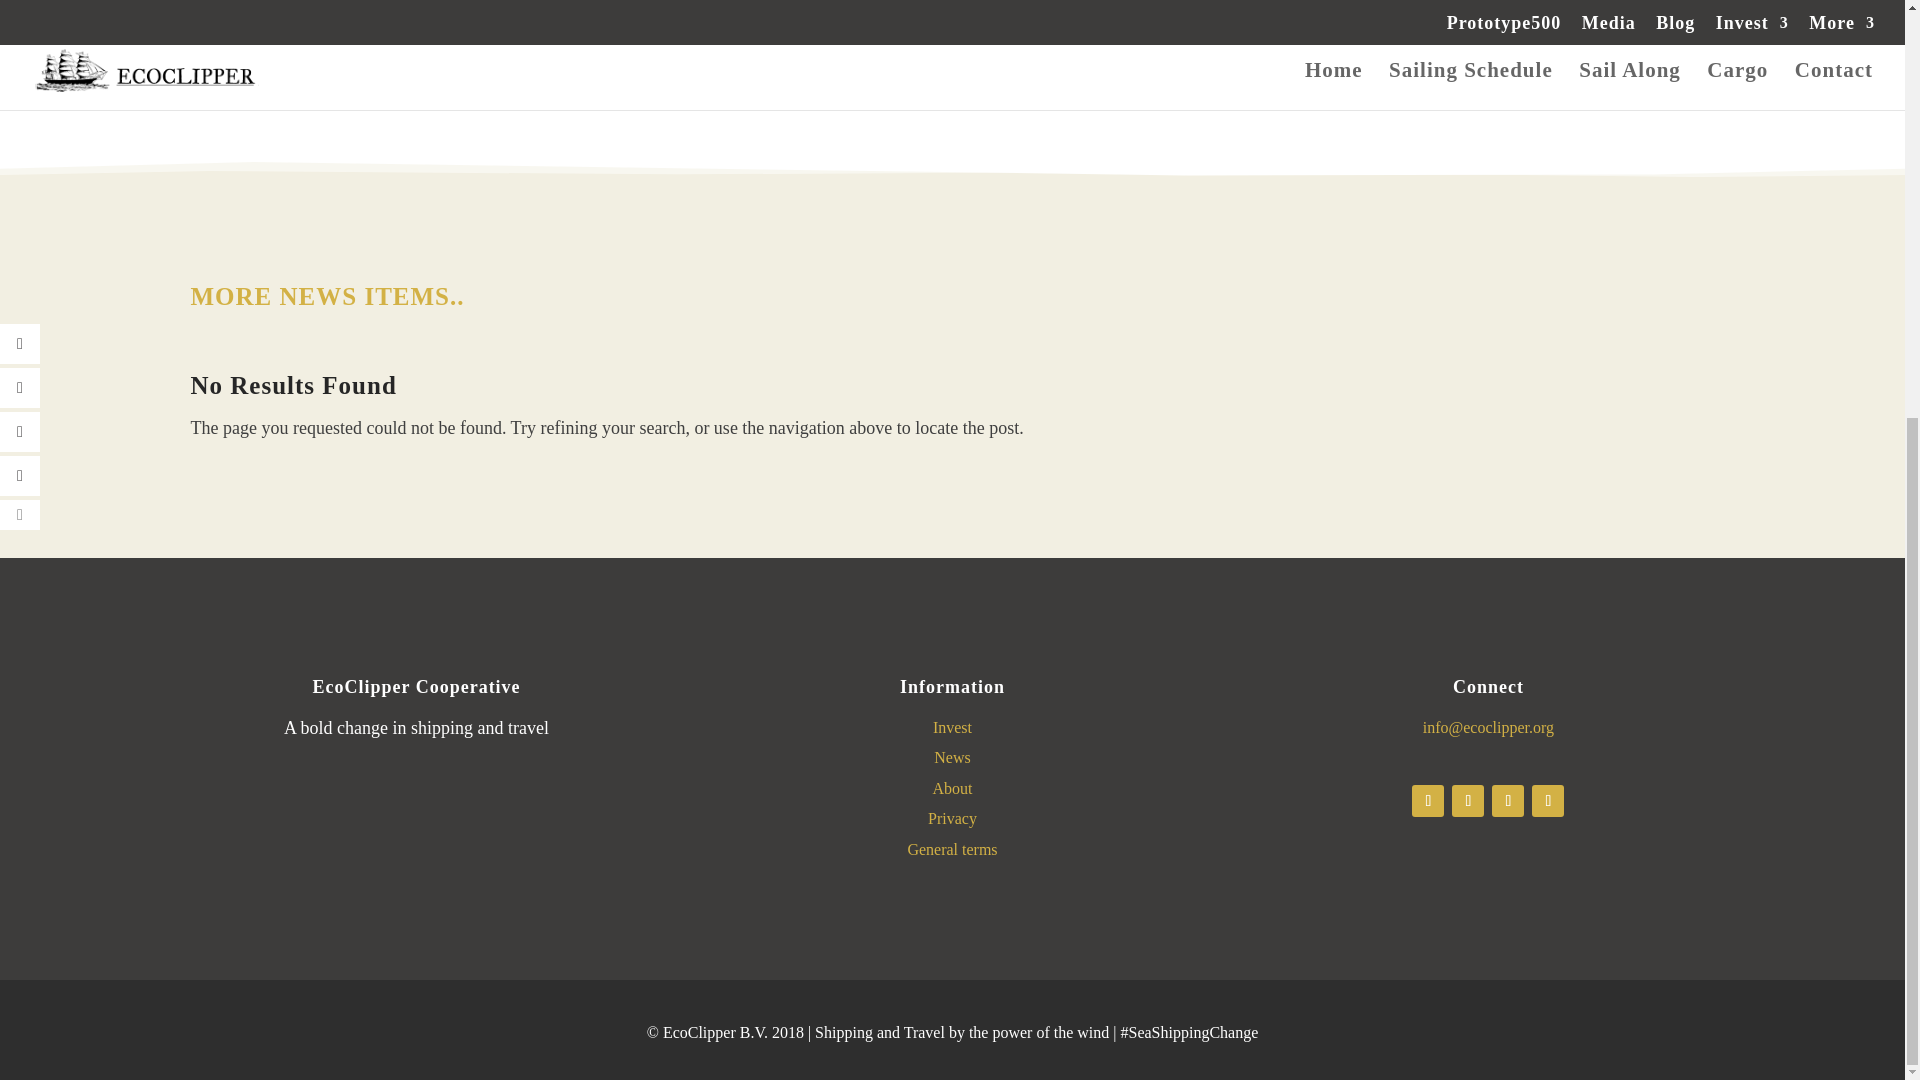  What do you see at coordinates (951, 757) in the screenshot?
I see `News` at bounding box center [951, 757].